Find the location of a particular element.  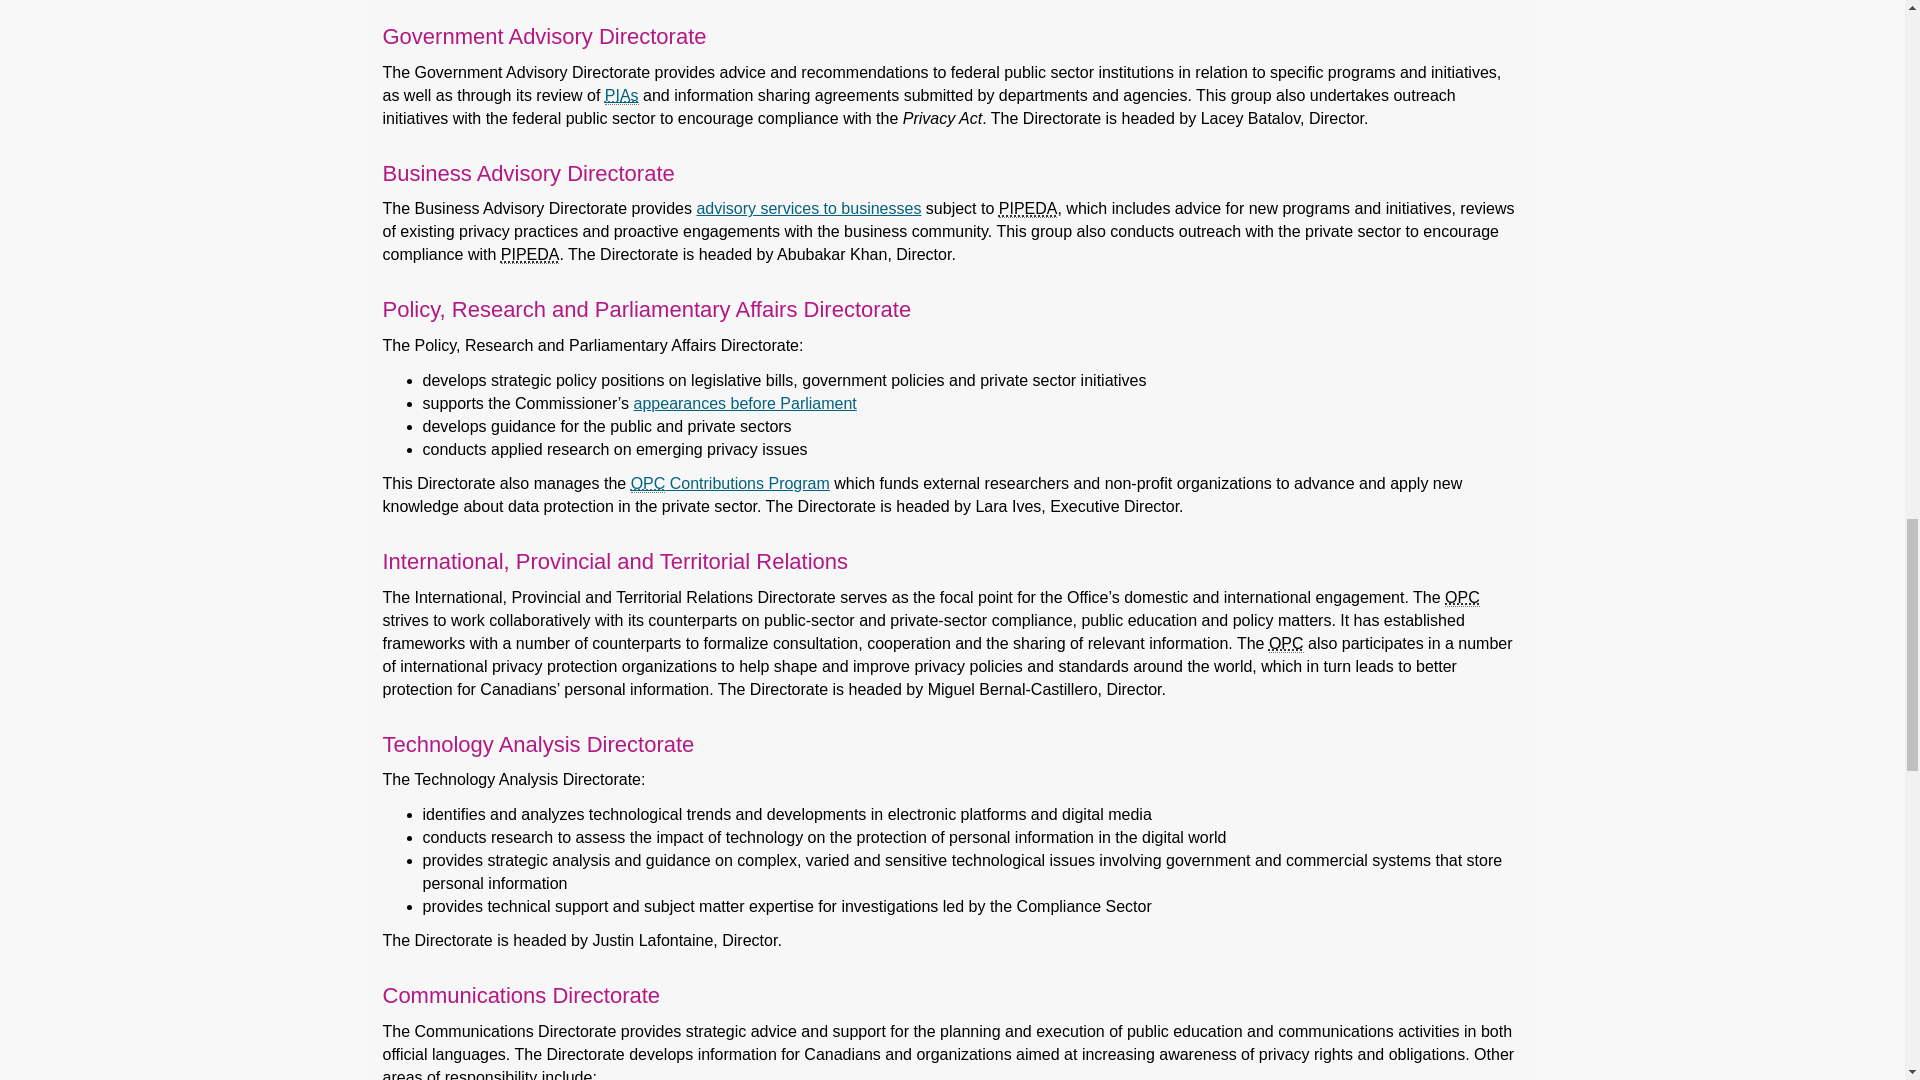

OPC Contributions Program is located at coordinates (730, 484).